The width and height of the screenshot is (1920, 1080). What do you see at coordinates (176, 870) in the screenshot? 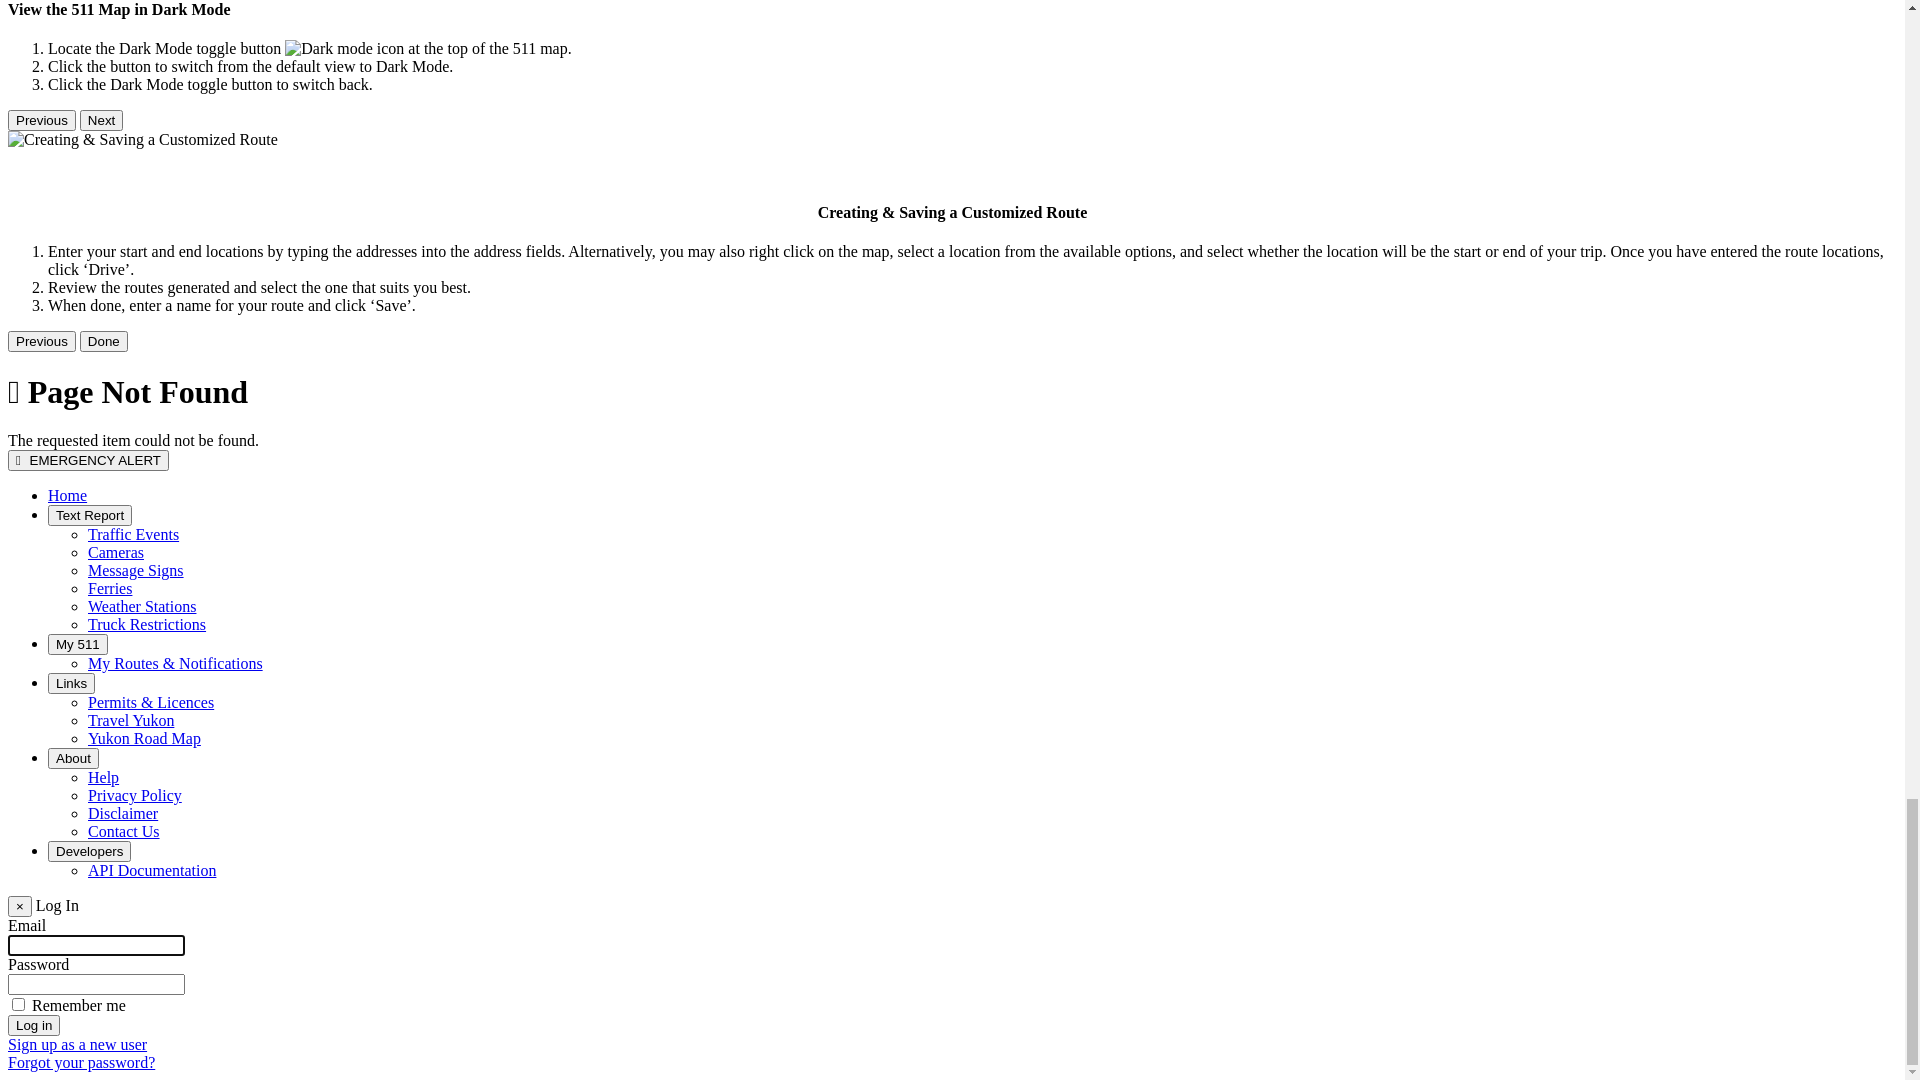
I see `My Routes & Notifications` at bounding box center [176, 870].